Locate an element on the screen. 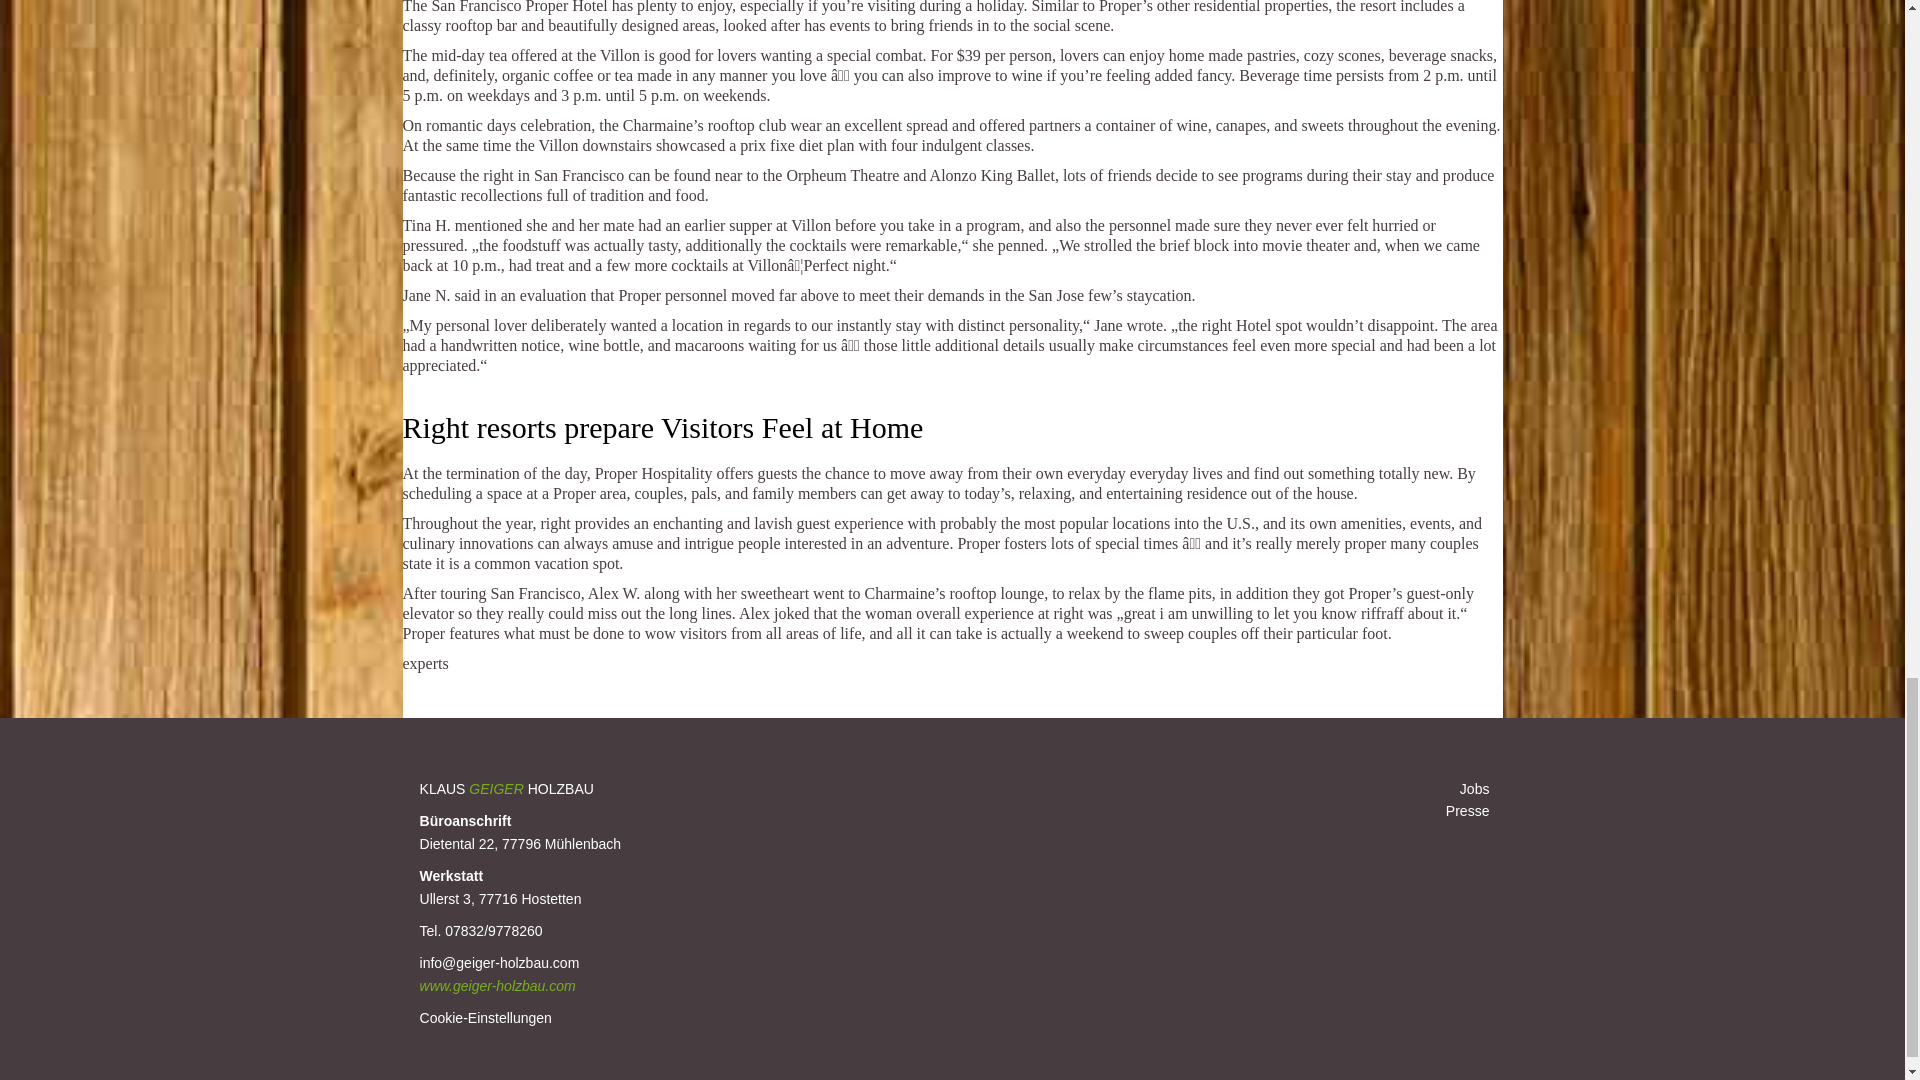  Uncategorized is located at coordinates (523, 705).